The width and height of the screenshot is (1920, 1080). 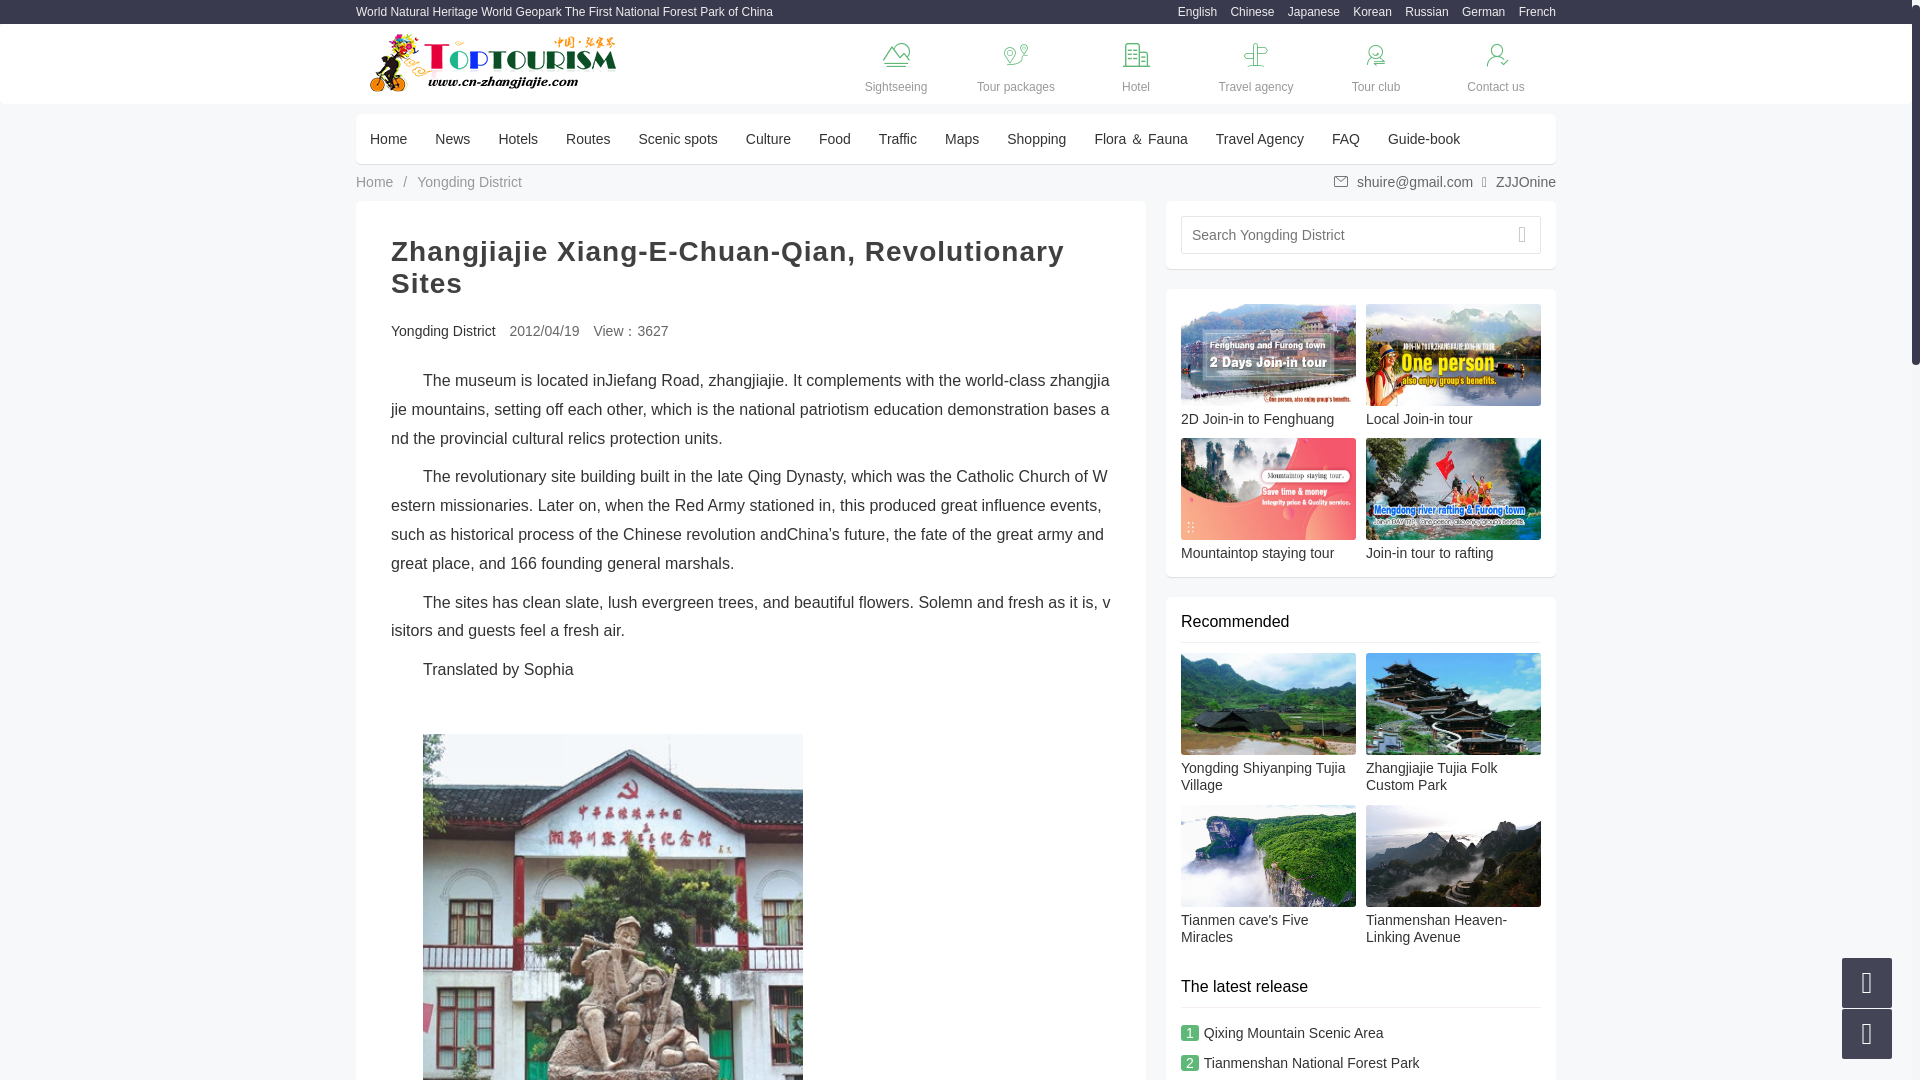 I want to click on News-Zhangjiajie Tourism Information Web, so click(x=452, y=139).